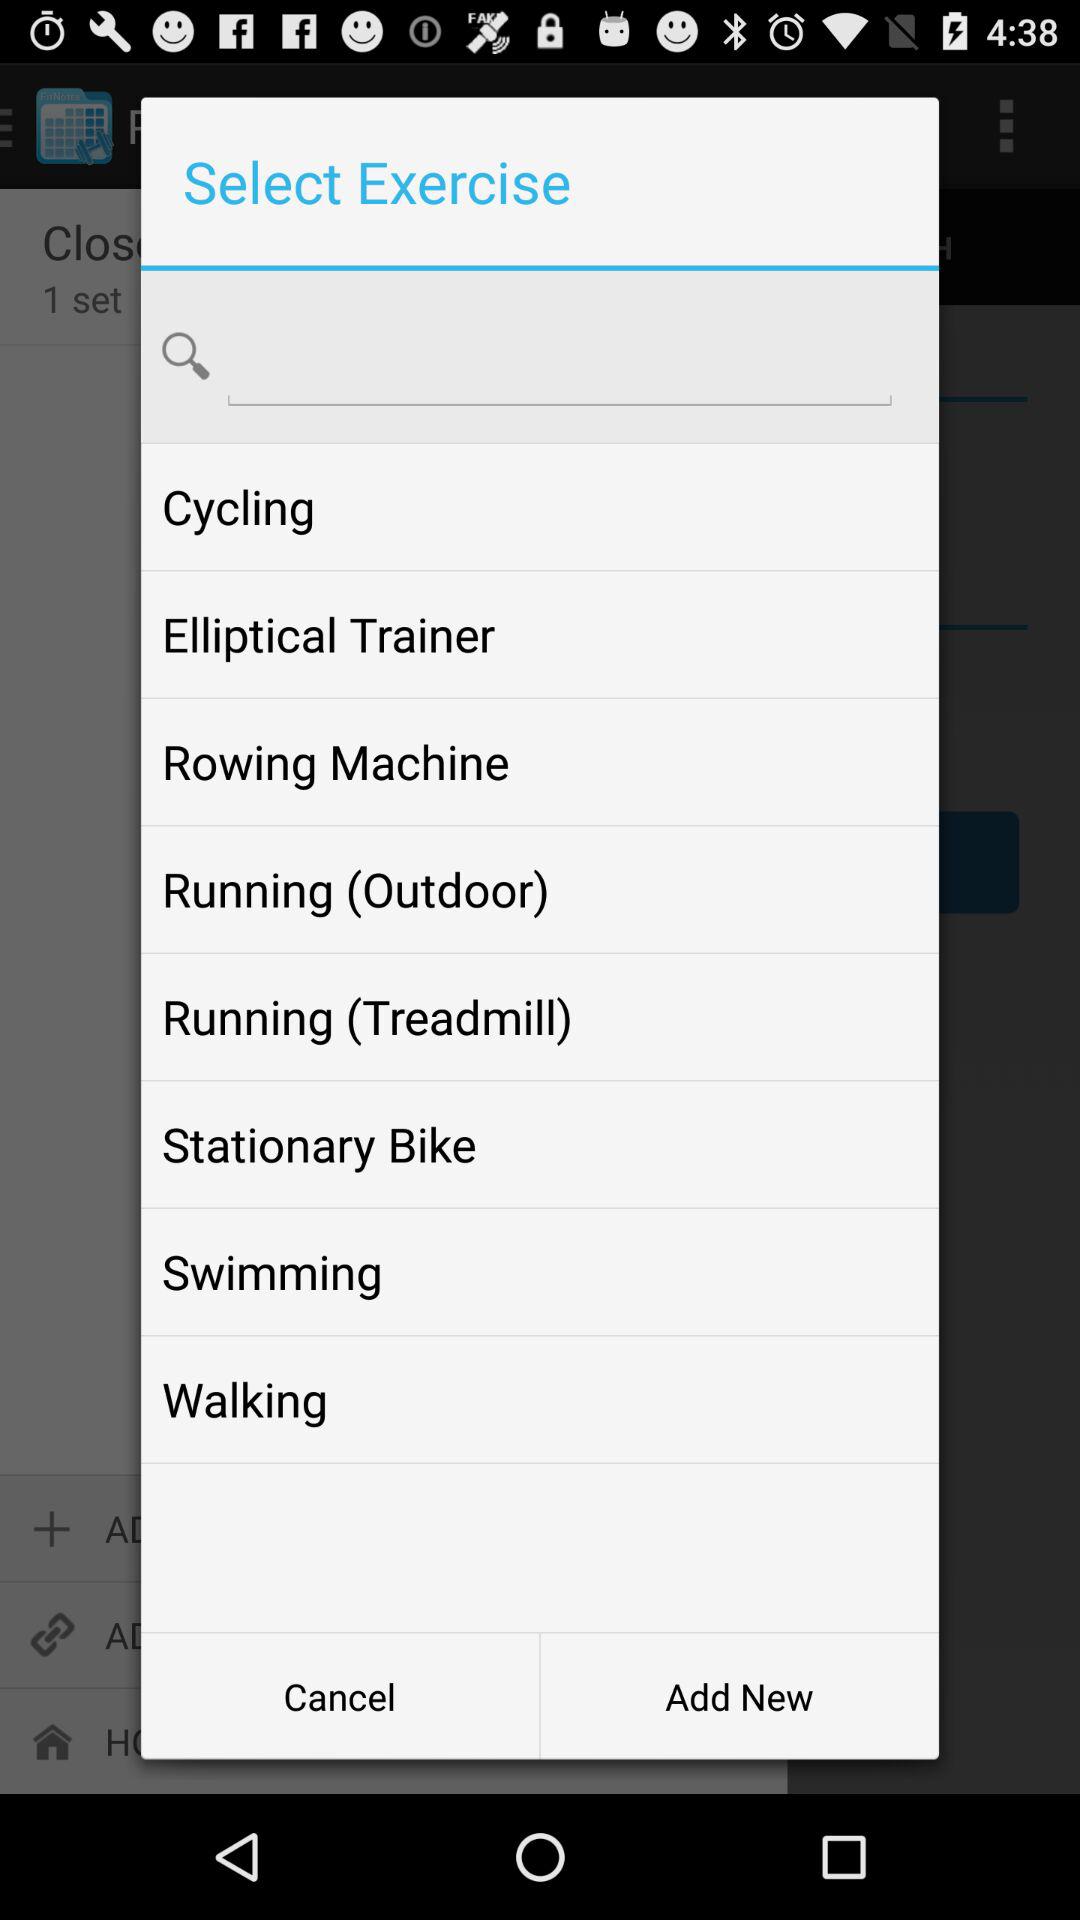  Describe the element at coordinates (539, 1016) in the screenshot. I see `choose icon below the running (outdoor) icon` at that location.